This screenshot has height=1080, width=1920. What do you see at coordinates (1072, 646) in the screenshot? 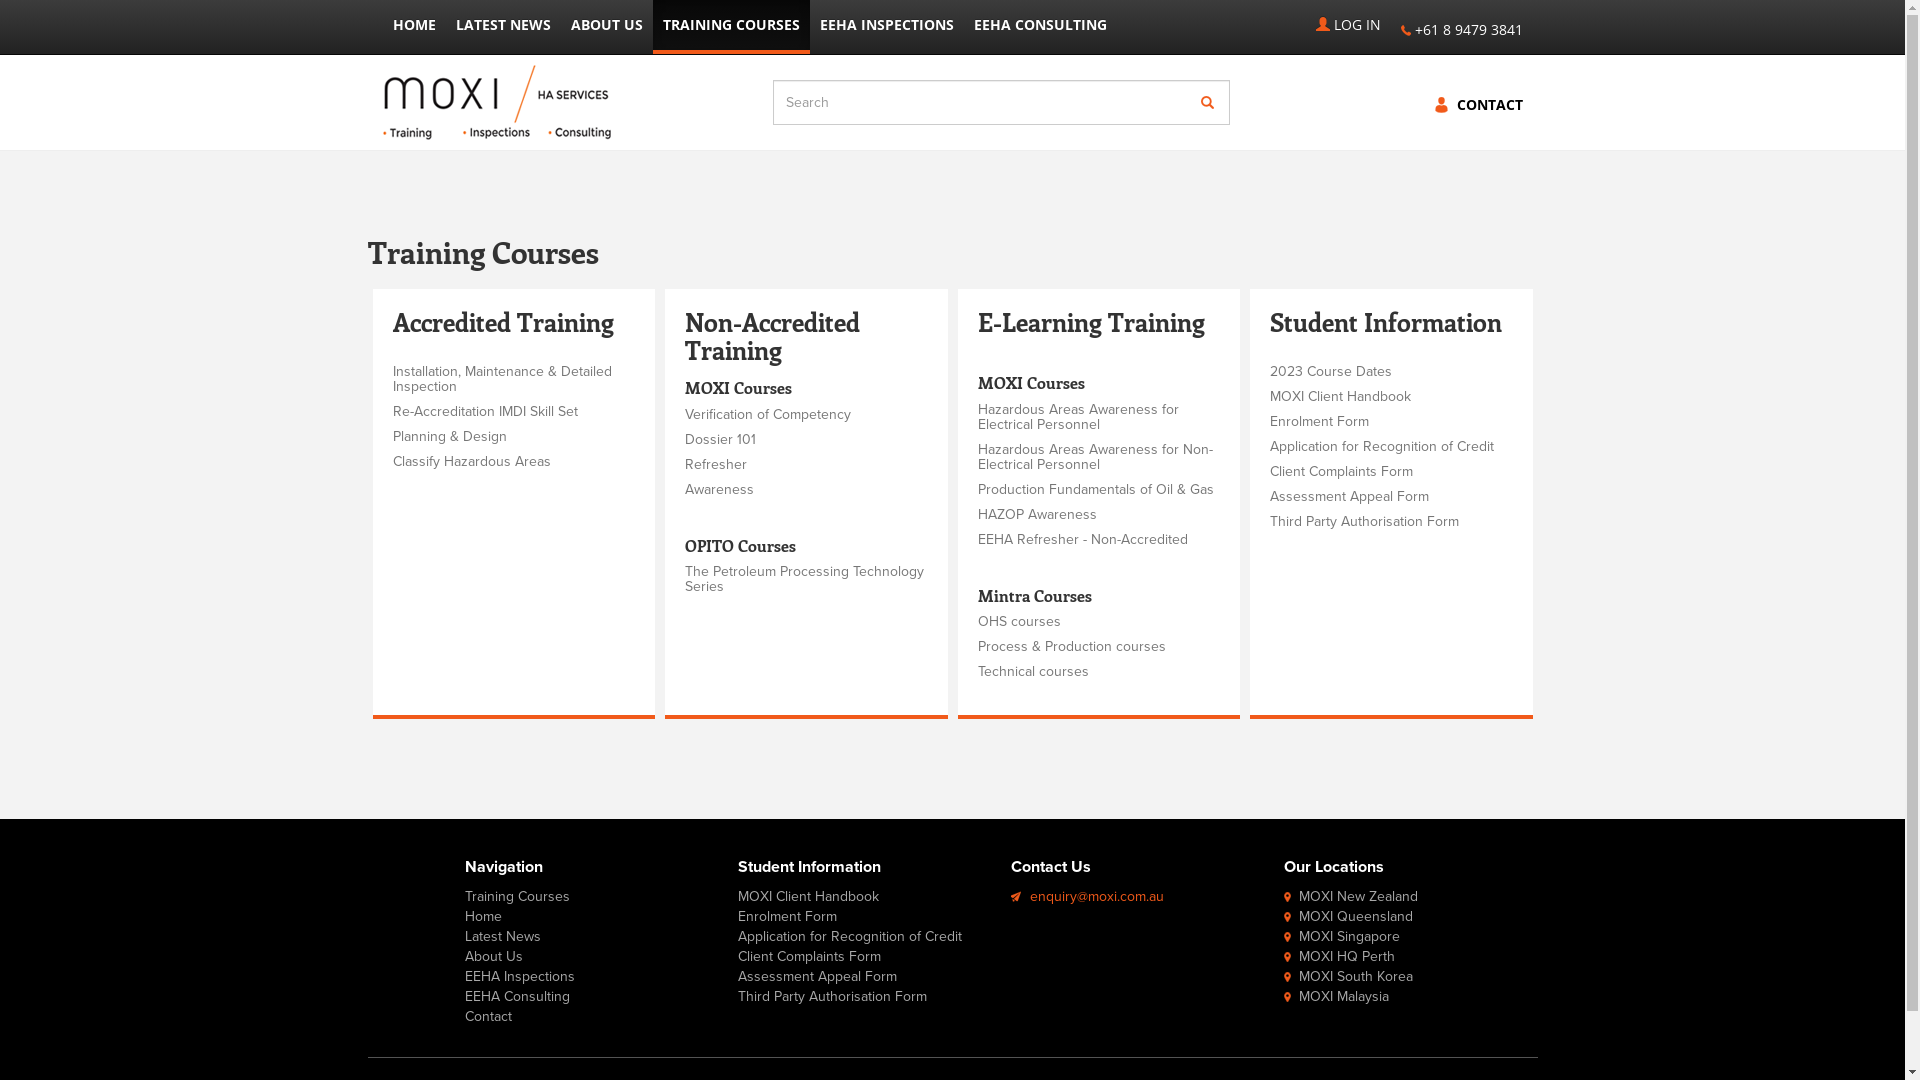
I see `Process & Production courses` at bounding box center [1072, 646].